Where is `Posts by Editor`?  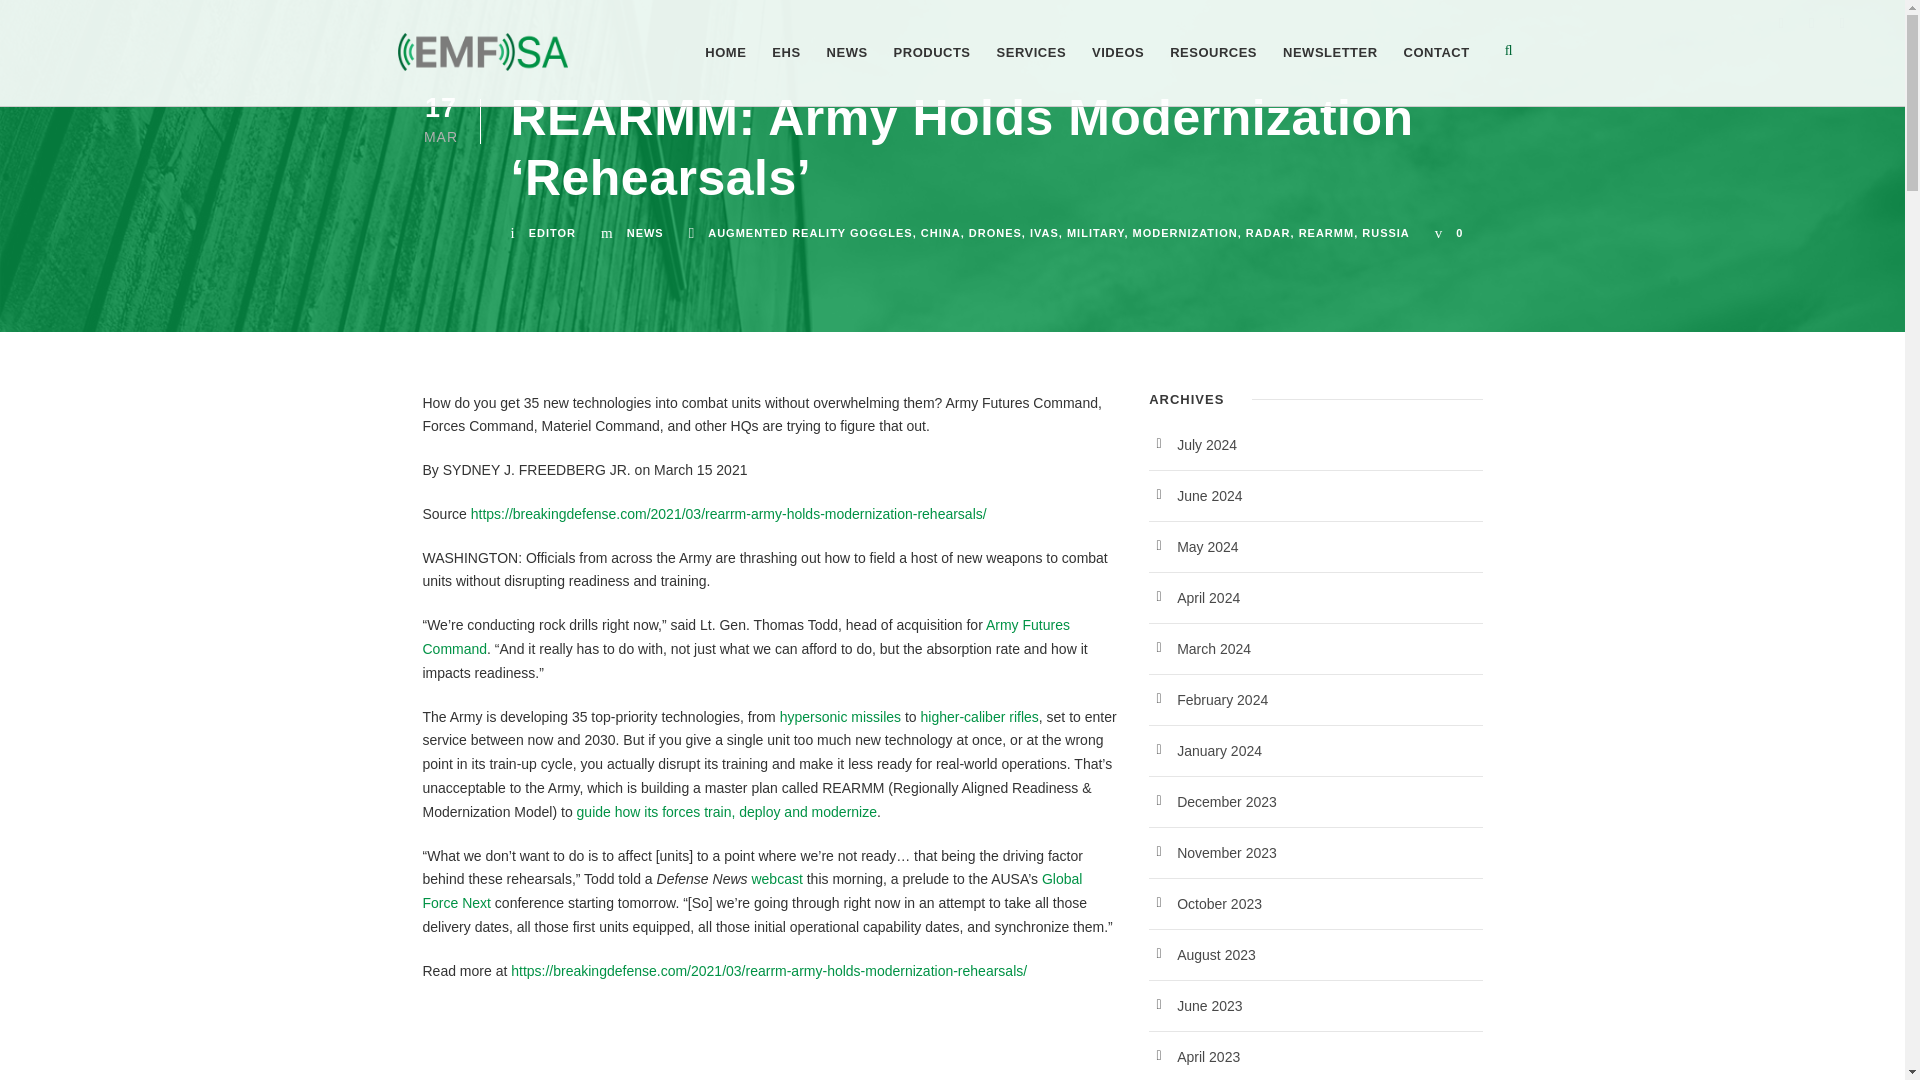
Posts by Editor is located at coordinates (552, 232).